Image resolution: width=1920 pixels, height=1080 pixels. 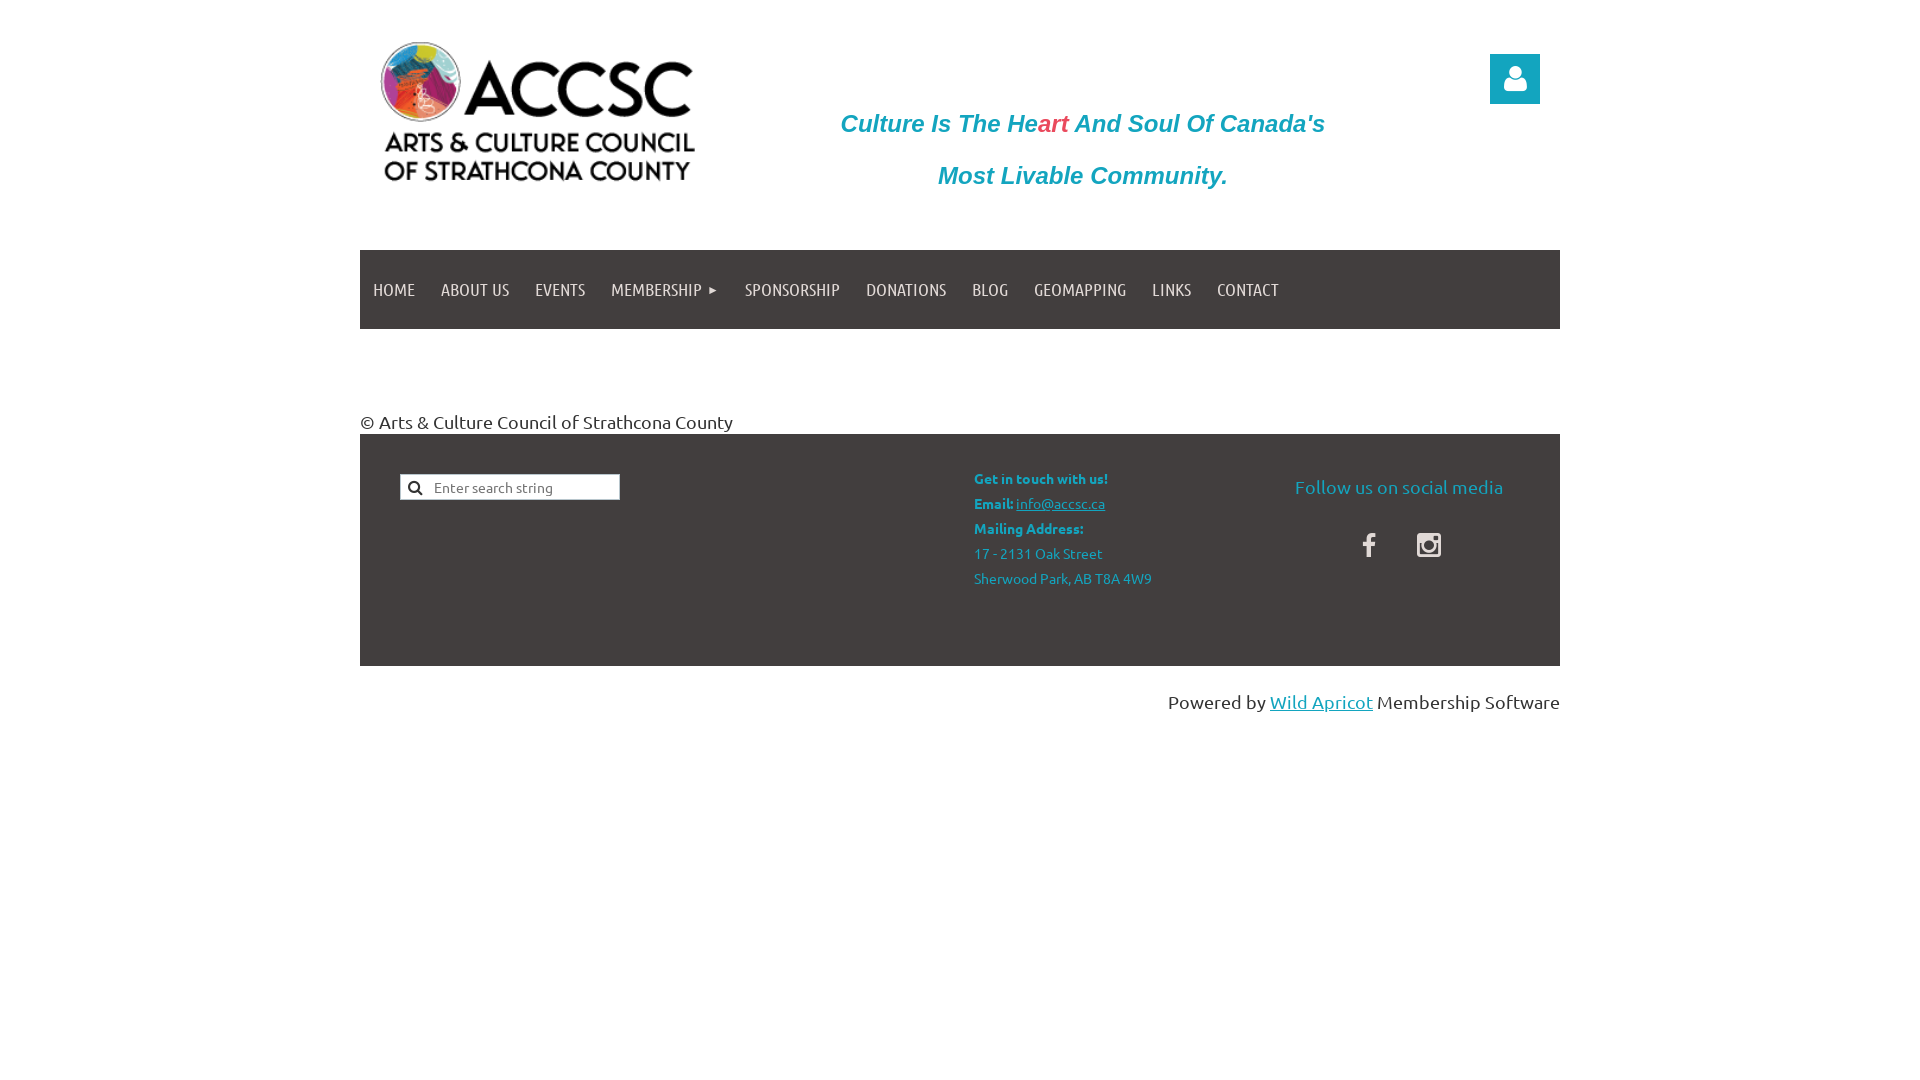 What do you see at coordinates (1060, 503) in the screenshot?
I see `info@accsc.ca` at bounding box center [1060, 503].